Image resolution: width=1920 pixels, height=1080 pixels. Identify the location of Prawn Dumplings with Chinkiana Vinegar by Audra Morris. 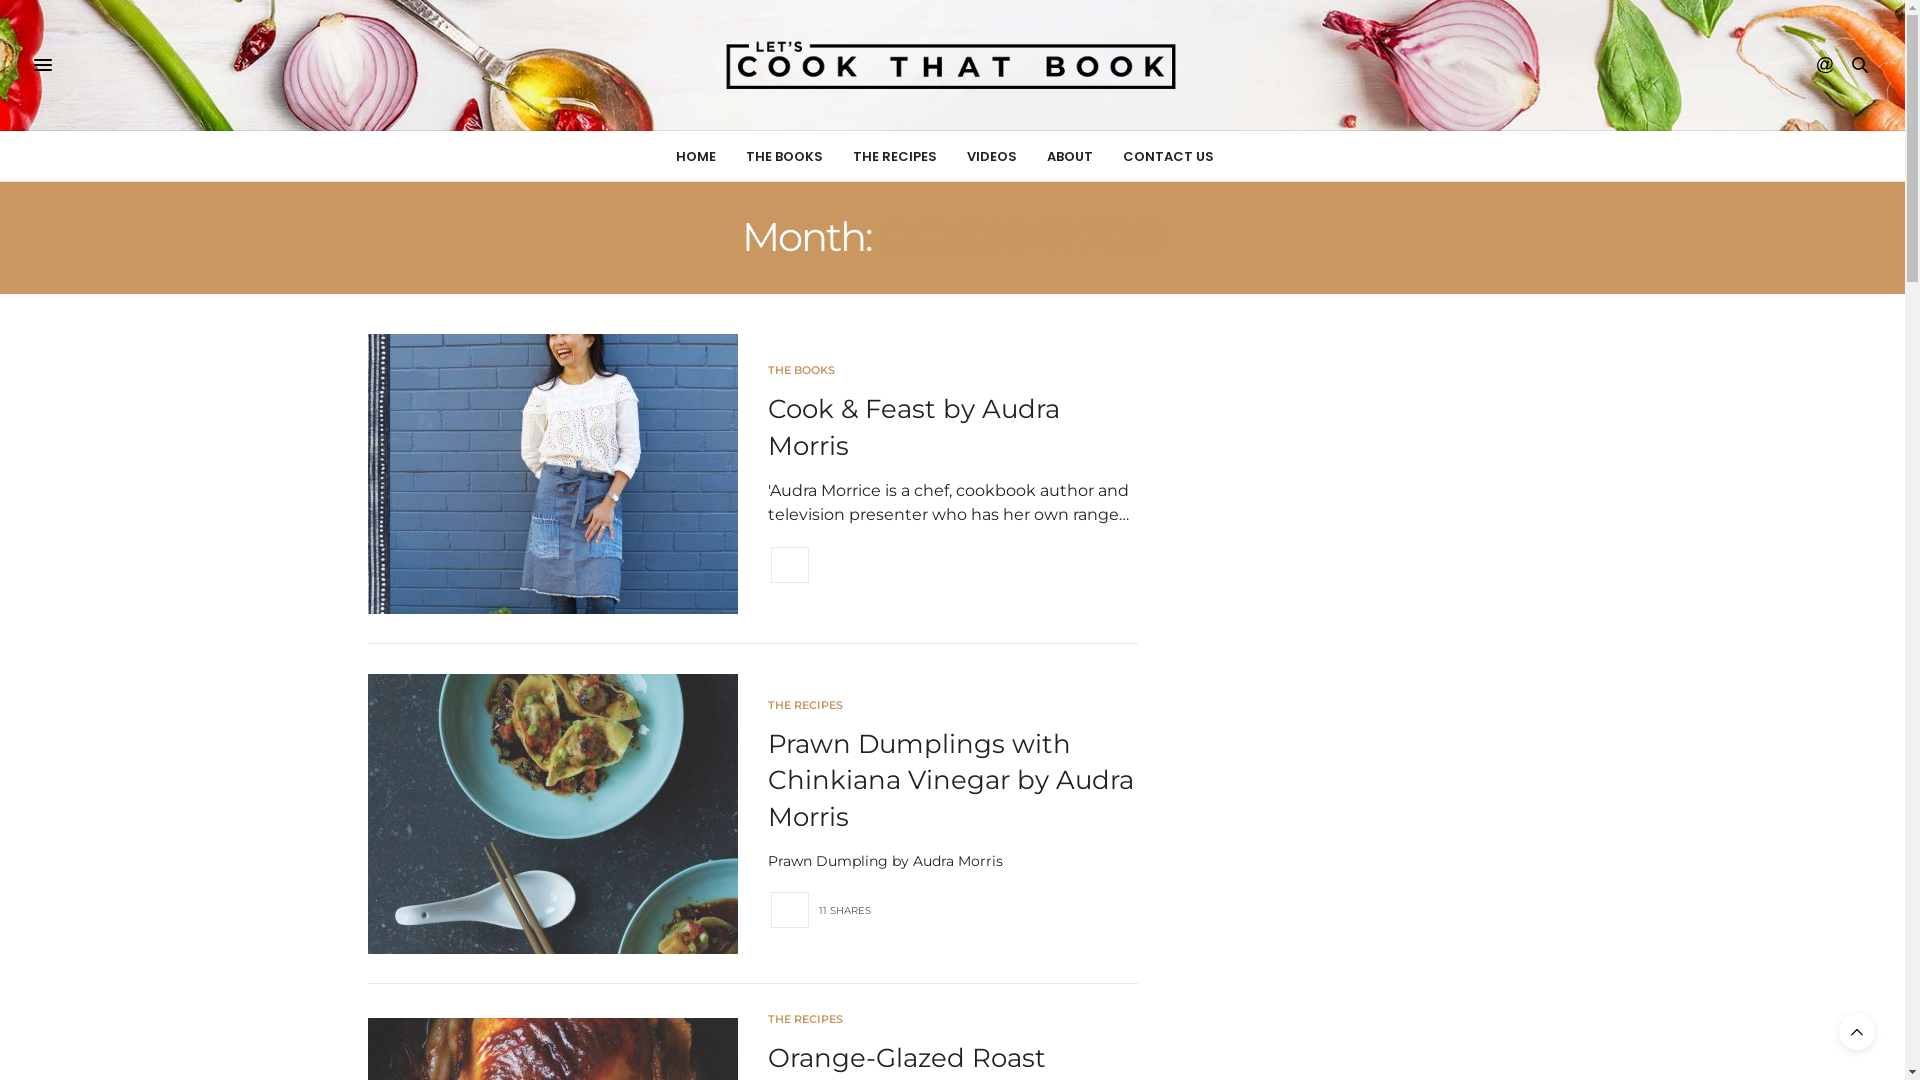
(951, 780).